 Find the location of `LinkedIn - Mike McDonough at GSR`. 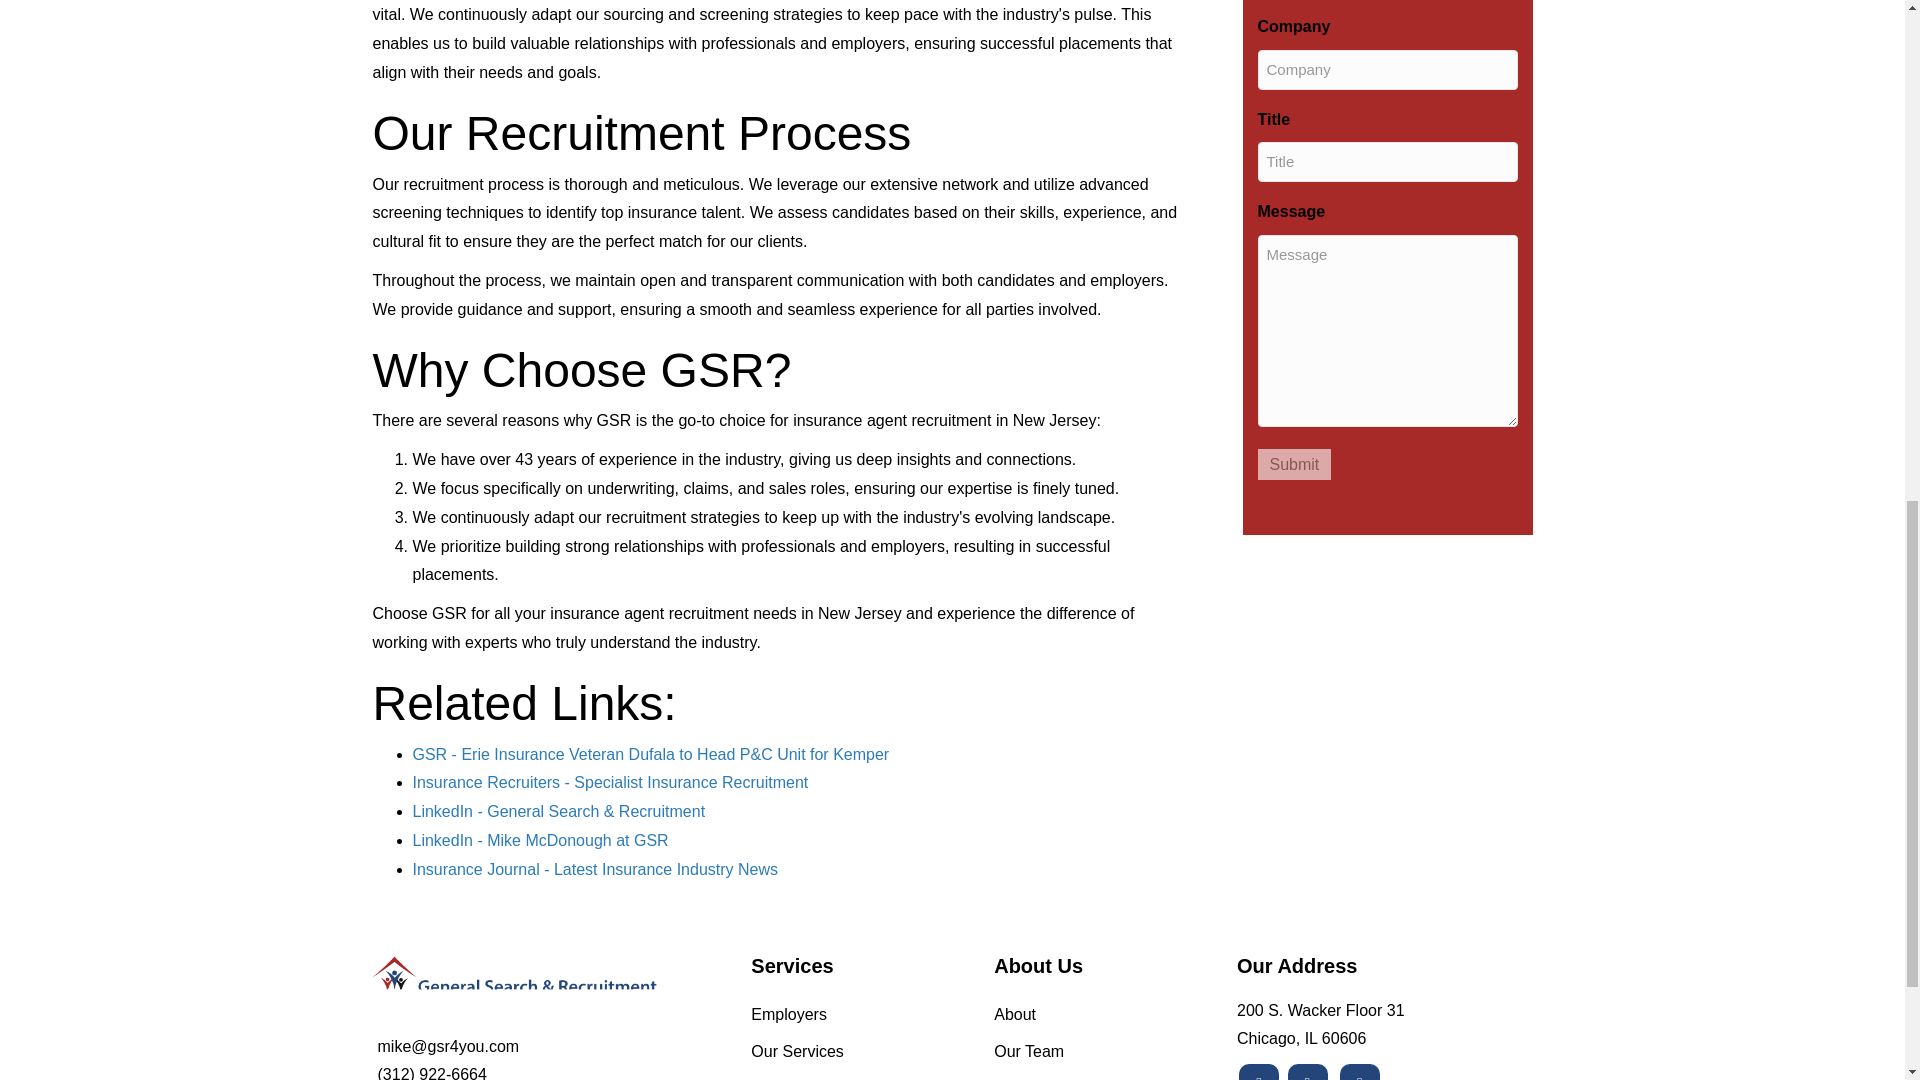

LinkedIn - Mike McDonough at GSR is located at coordinates (540, 840).